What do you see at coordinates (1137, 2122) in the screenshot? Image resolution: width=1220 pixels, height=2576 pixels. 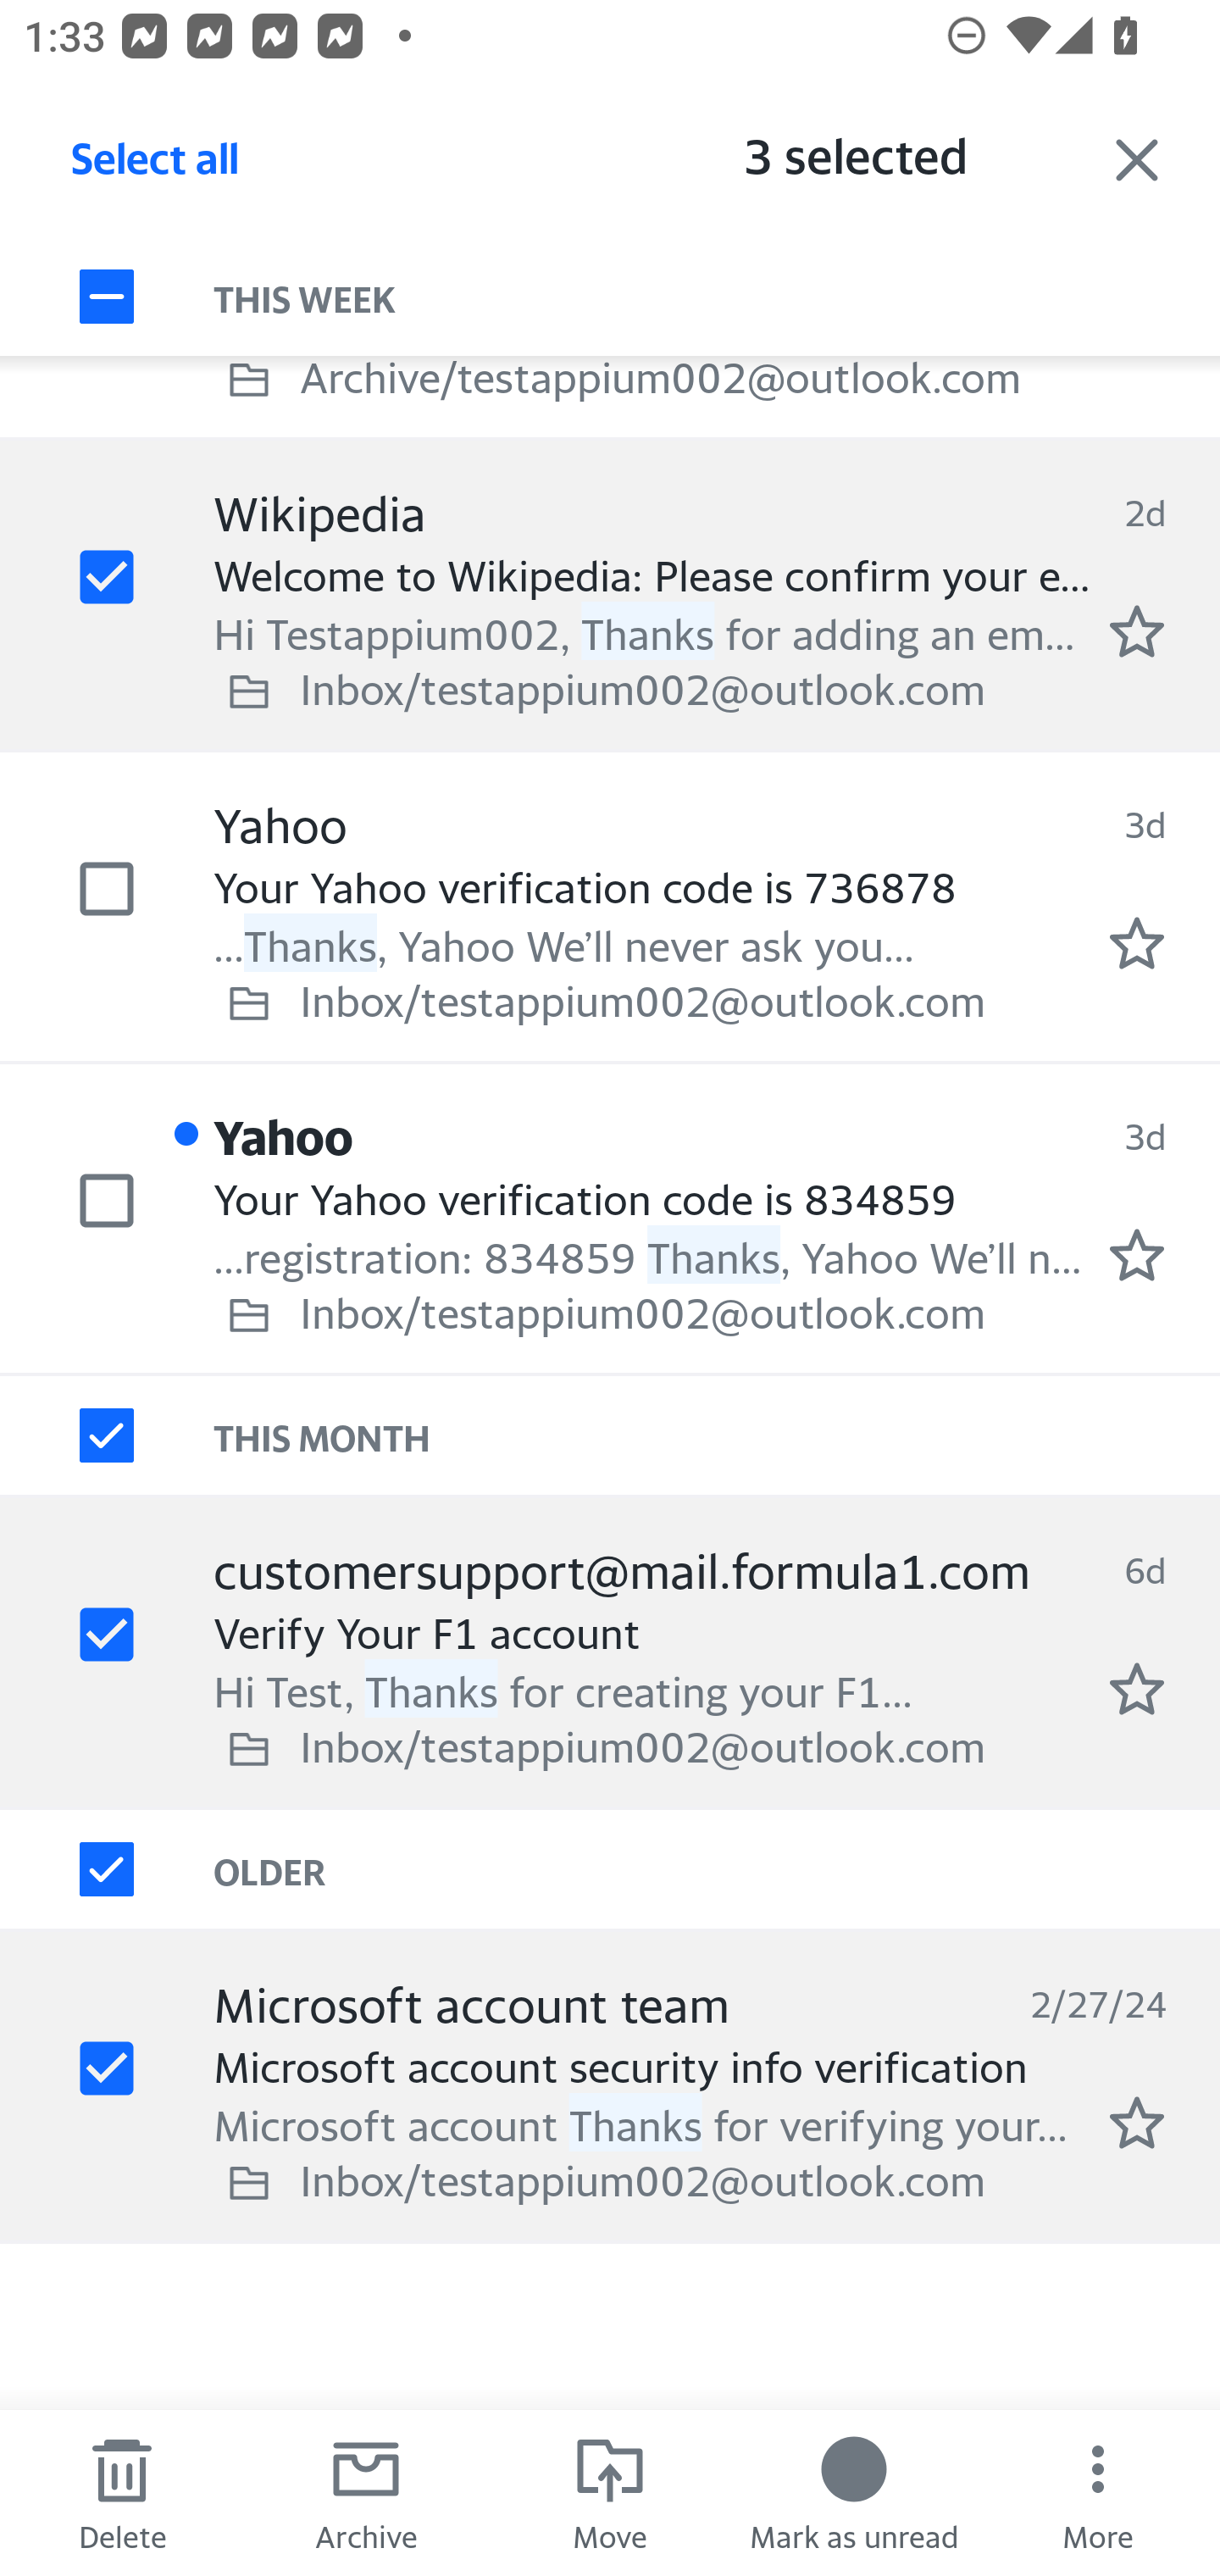 I see `Mark as starred.` at bounding box center [1137, 2122].